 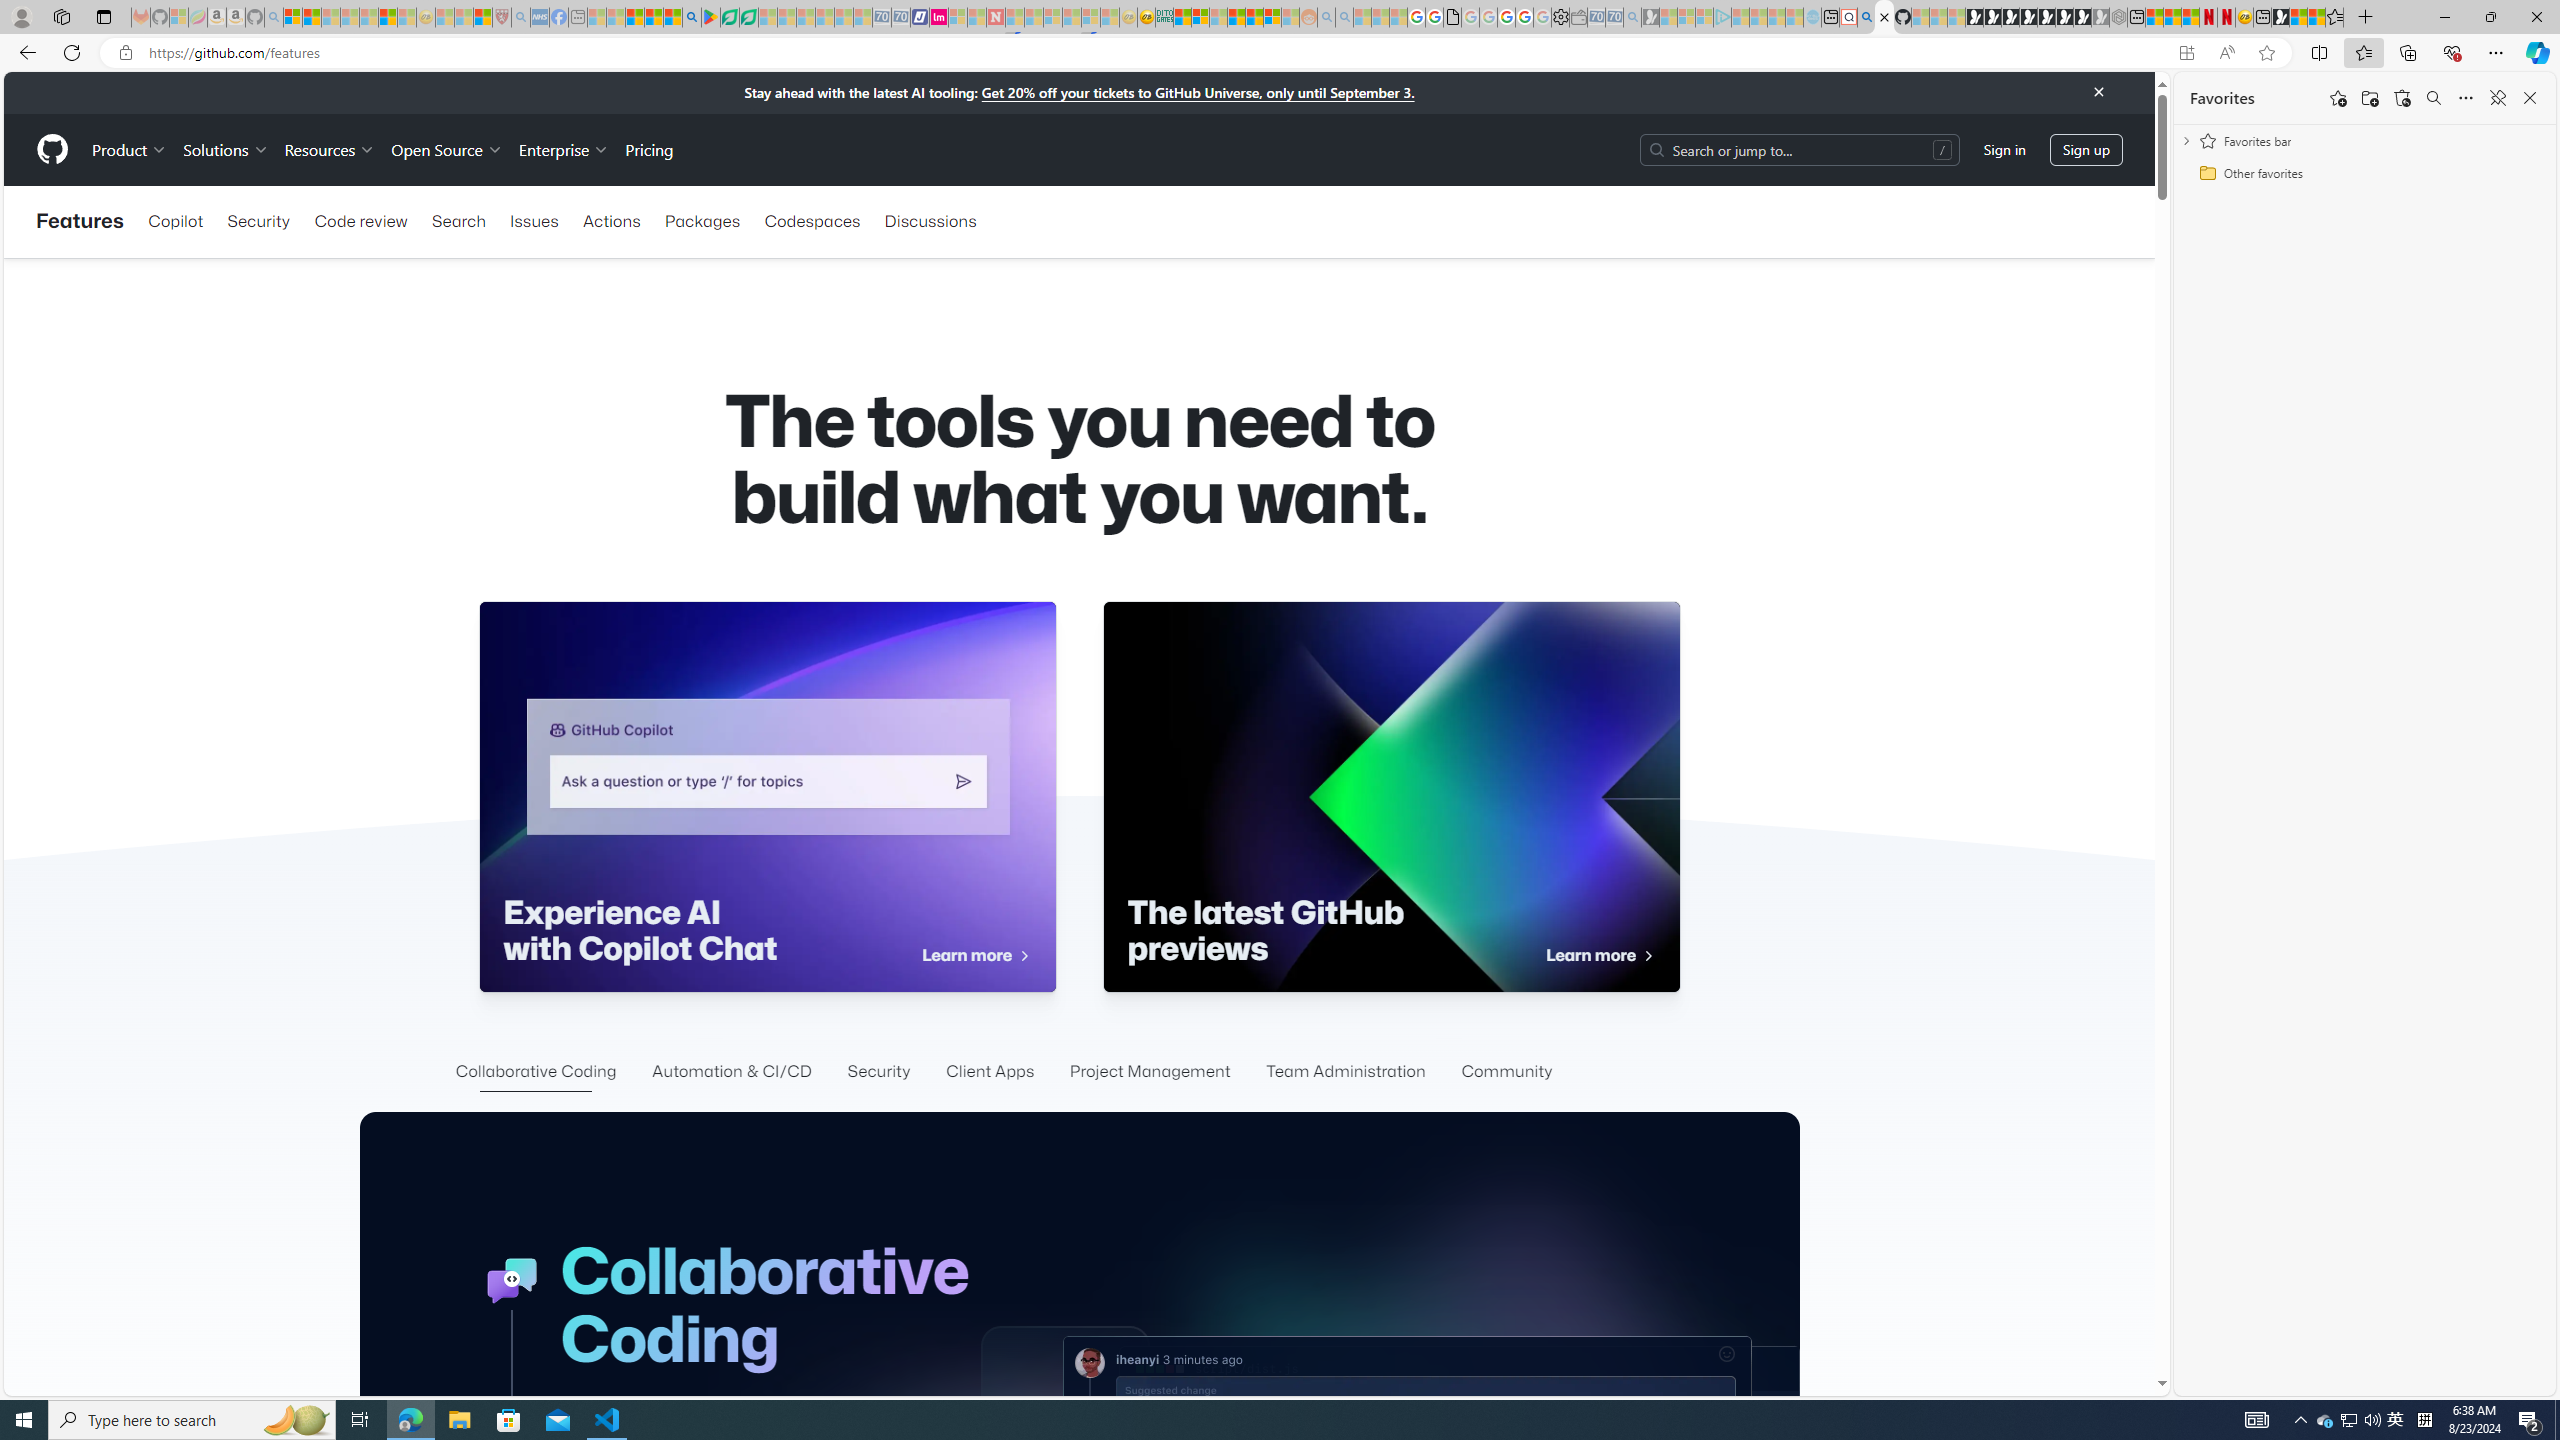 I want to click on Terms of Use Agreement, so click(x=729, y=17).